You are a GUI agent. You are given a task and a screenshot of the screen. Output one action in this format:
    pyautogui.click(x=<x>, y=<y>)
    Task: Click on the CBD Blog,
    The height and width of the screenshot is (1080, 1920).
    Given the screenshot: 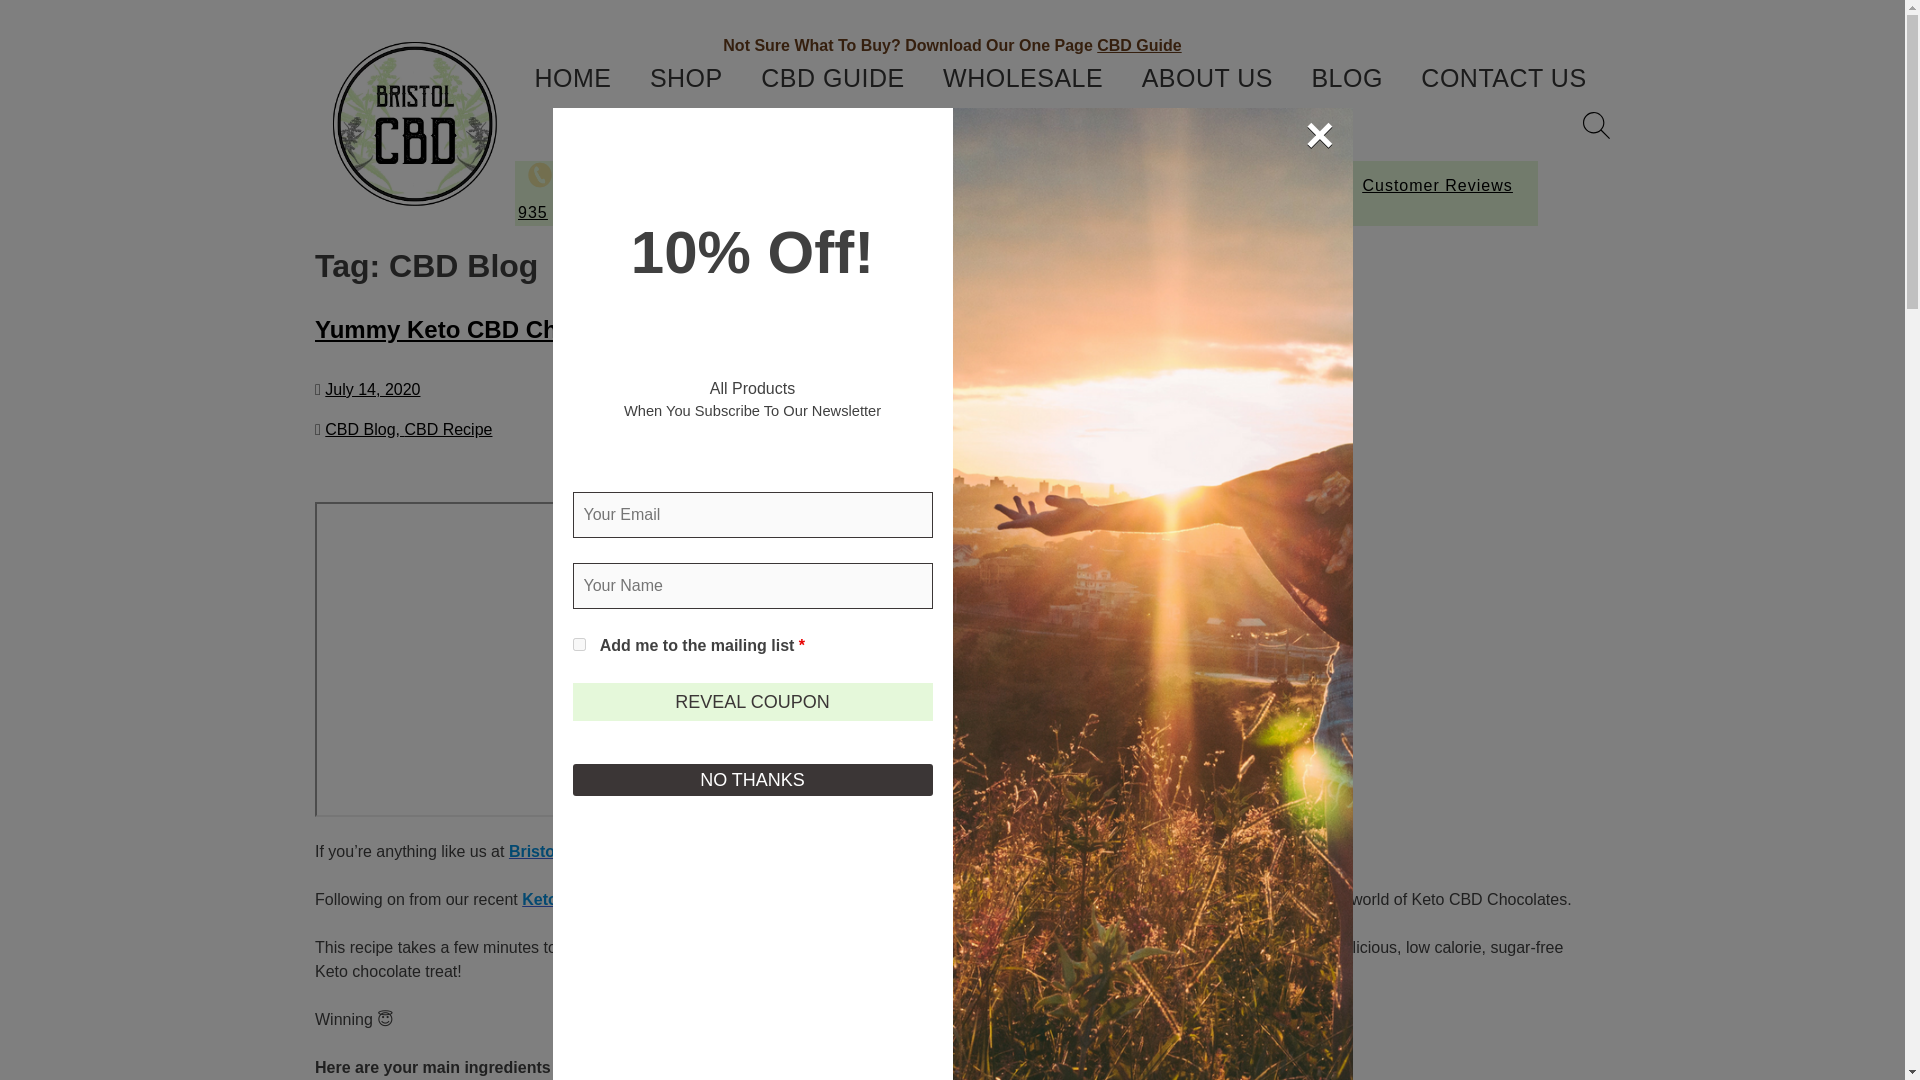 What is the action you would take?
    pyautogui.click(x=364, y=430)
    